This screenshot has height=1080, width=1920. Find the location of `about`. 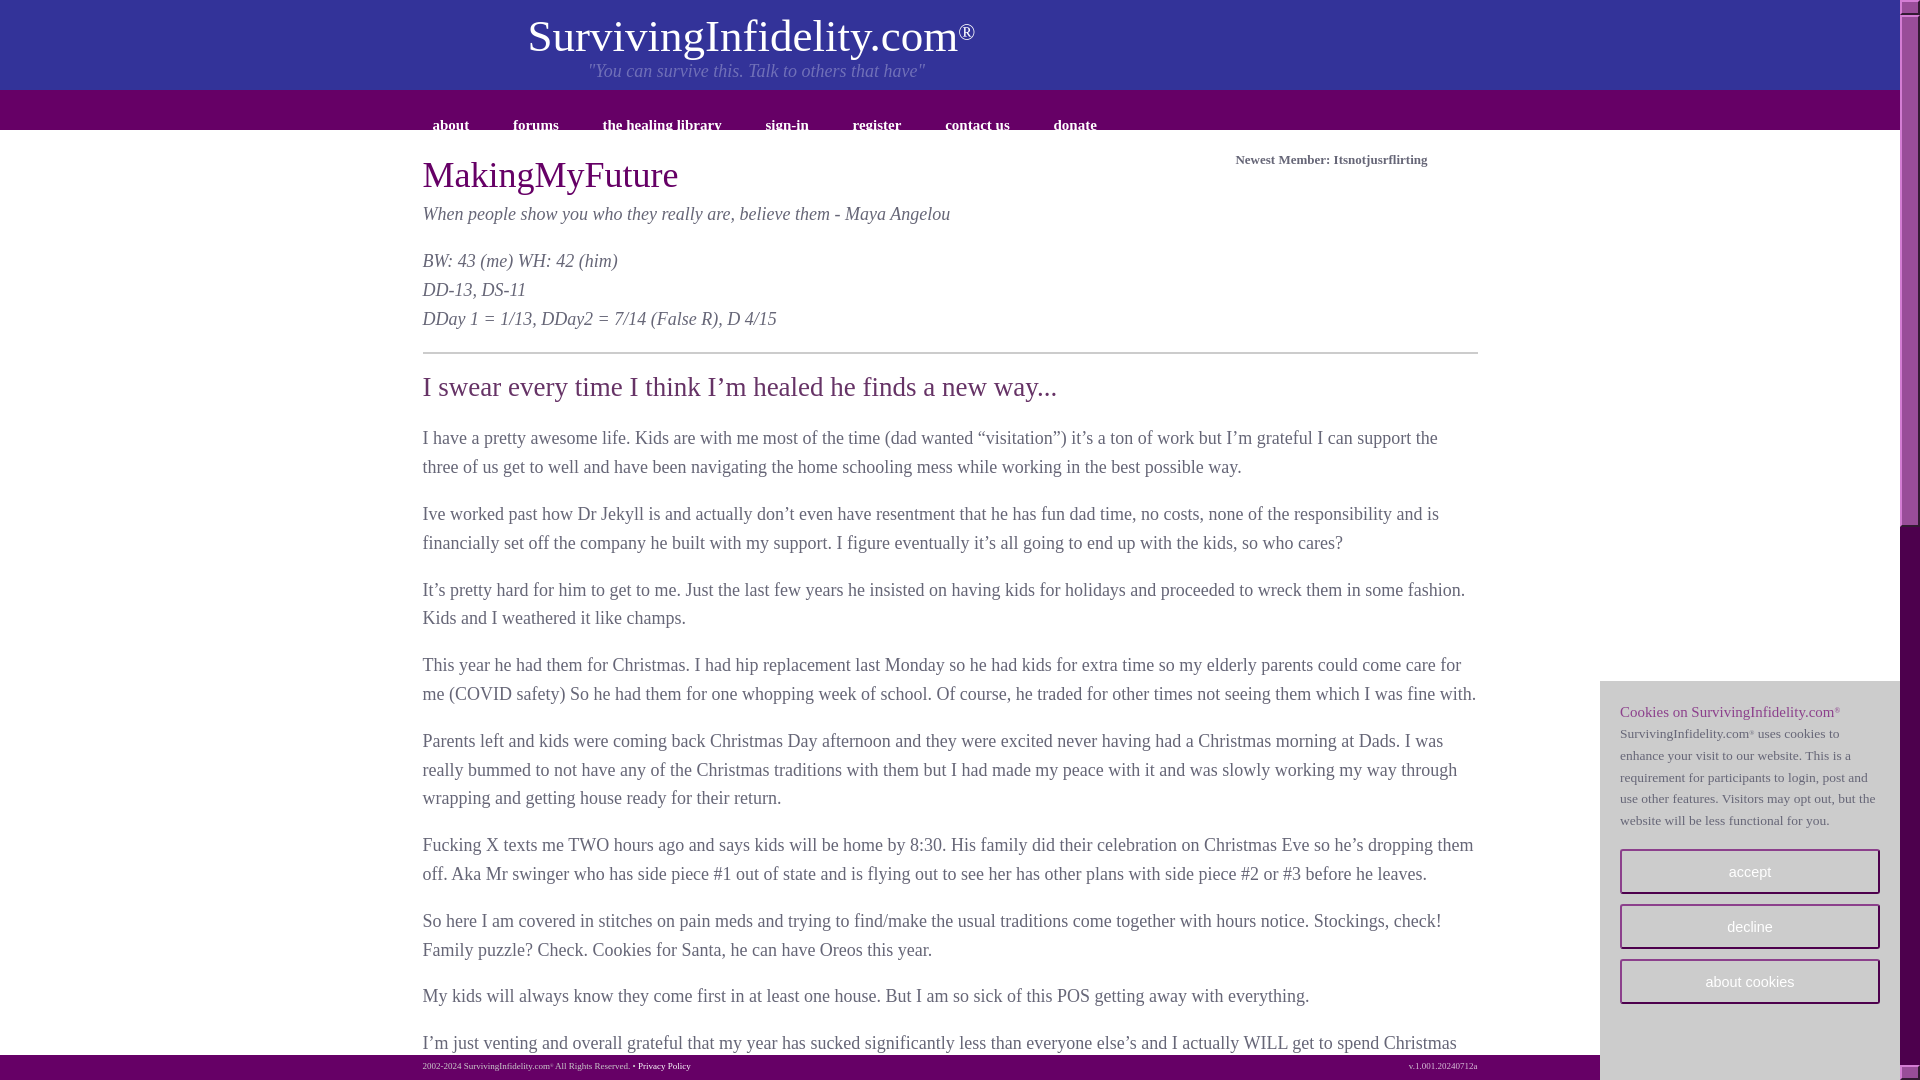

about is located at coordinates (450, 128).